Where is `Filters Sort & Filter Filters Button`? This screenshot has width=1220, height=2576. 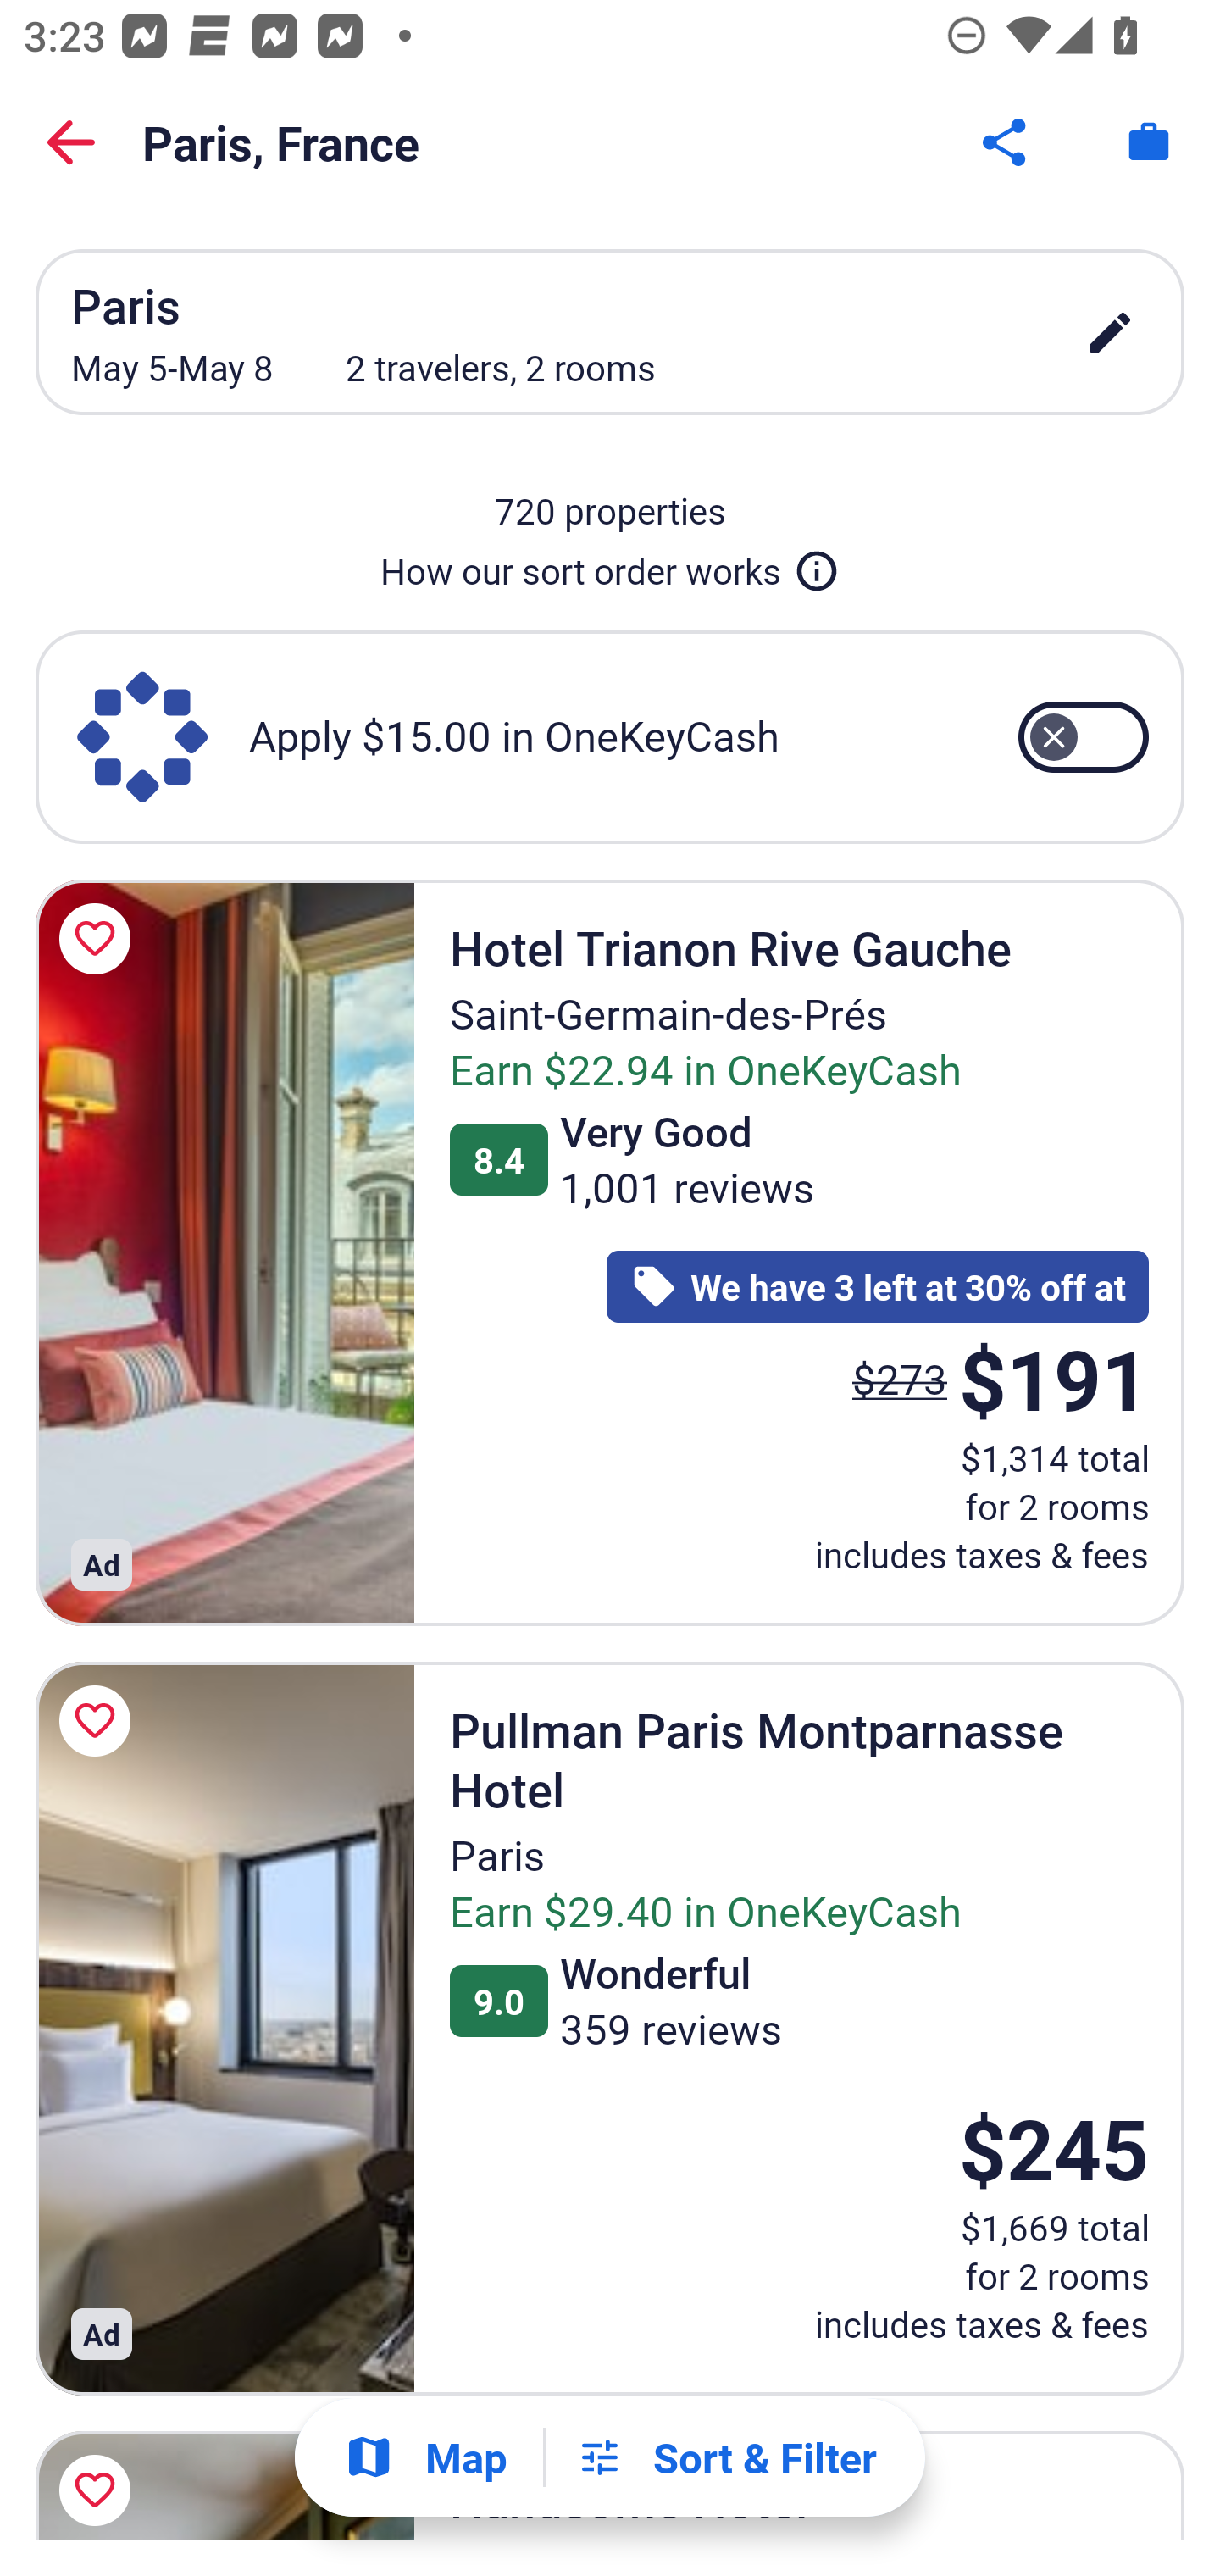
Filters Sort & Filter Filters Button is located at coordinates (726, 2457).